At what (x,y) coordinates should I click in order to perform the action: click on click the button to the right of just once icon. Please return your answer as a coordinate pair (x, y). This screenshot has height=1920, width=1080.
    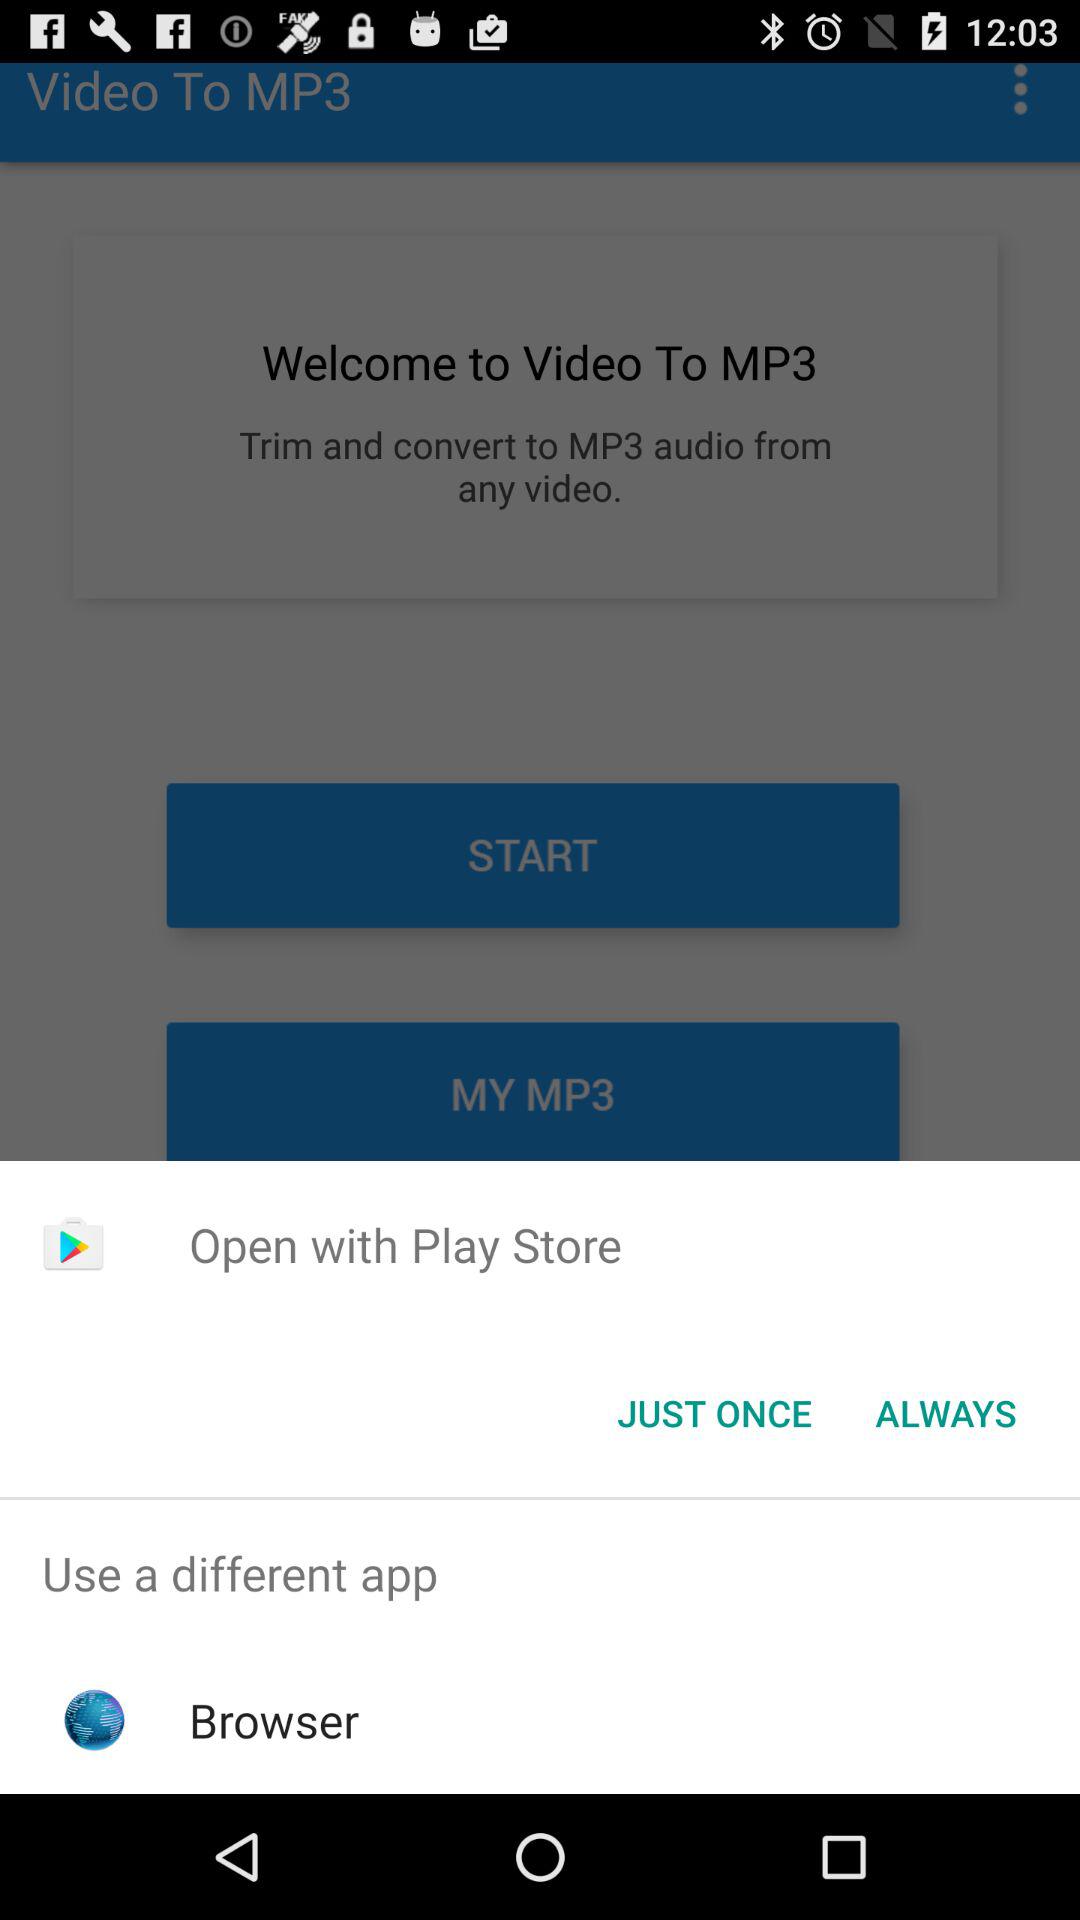
    Looking at the image, I should click on (946, 1413).